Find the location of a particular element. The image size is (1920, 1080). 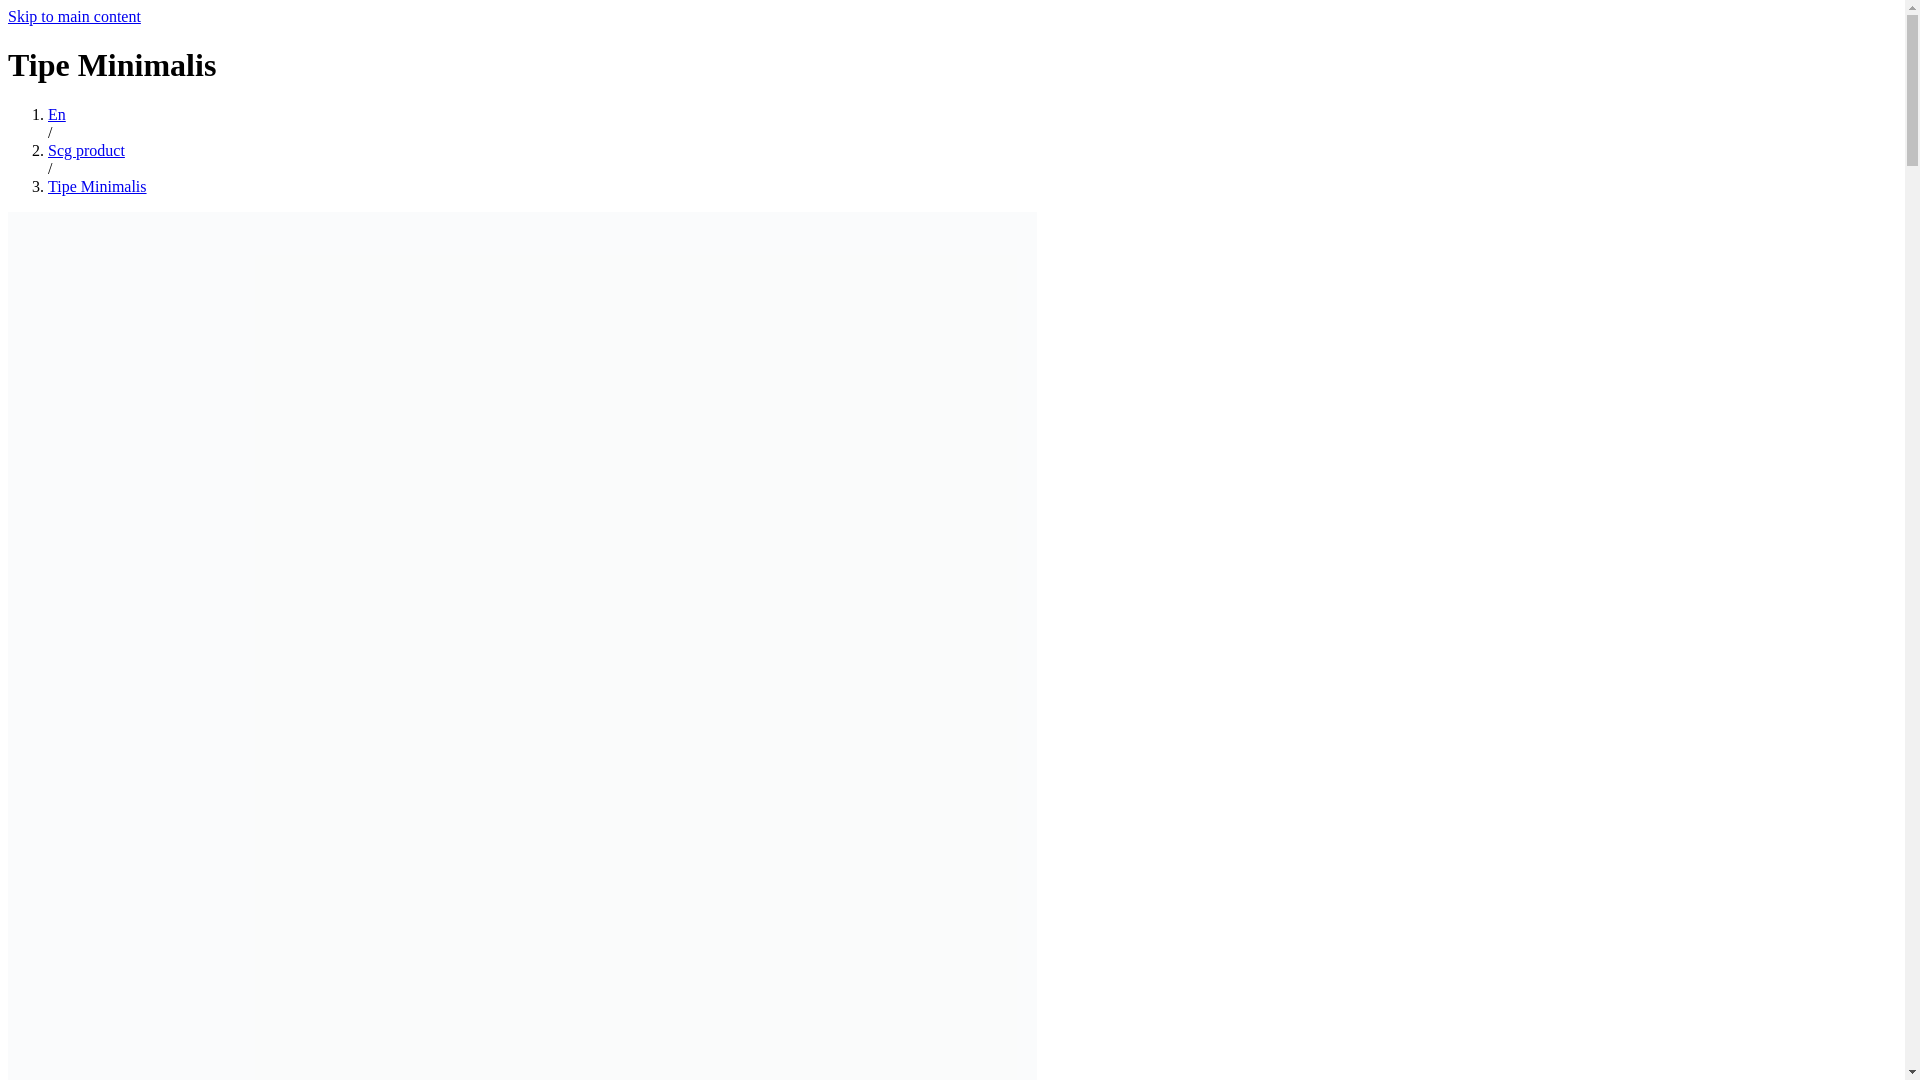

Skip to main content is located at coordinates (74, 16).